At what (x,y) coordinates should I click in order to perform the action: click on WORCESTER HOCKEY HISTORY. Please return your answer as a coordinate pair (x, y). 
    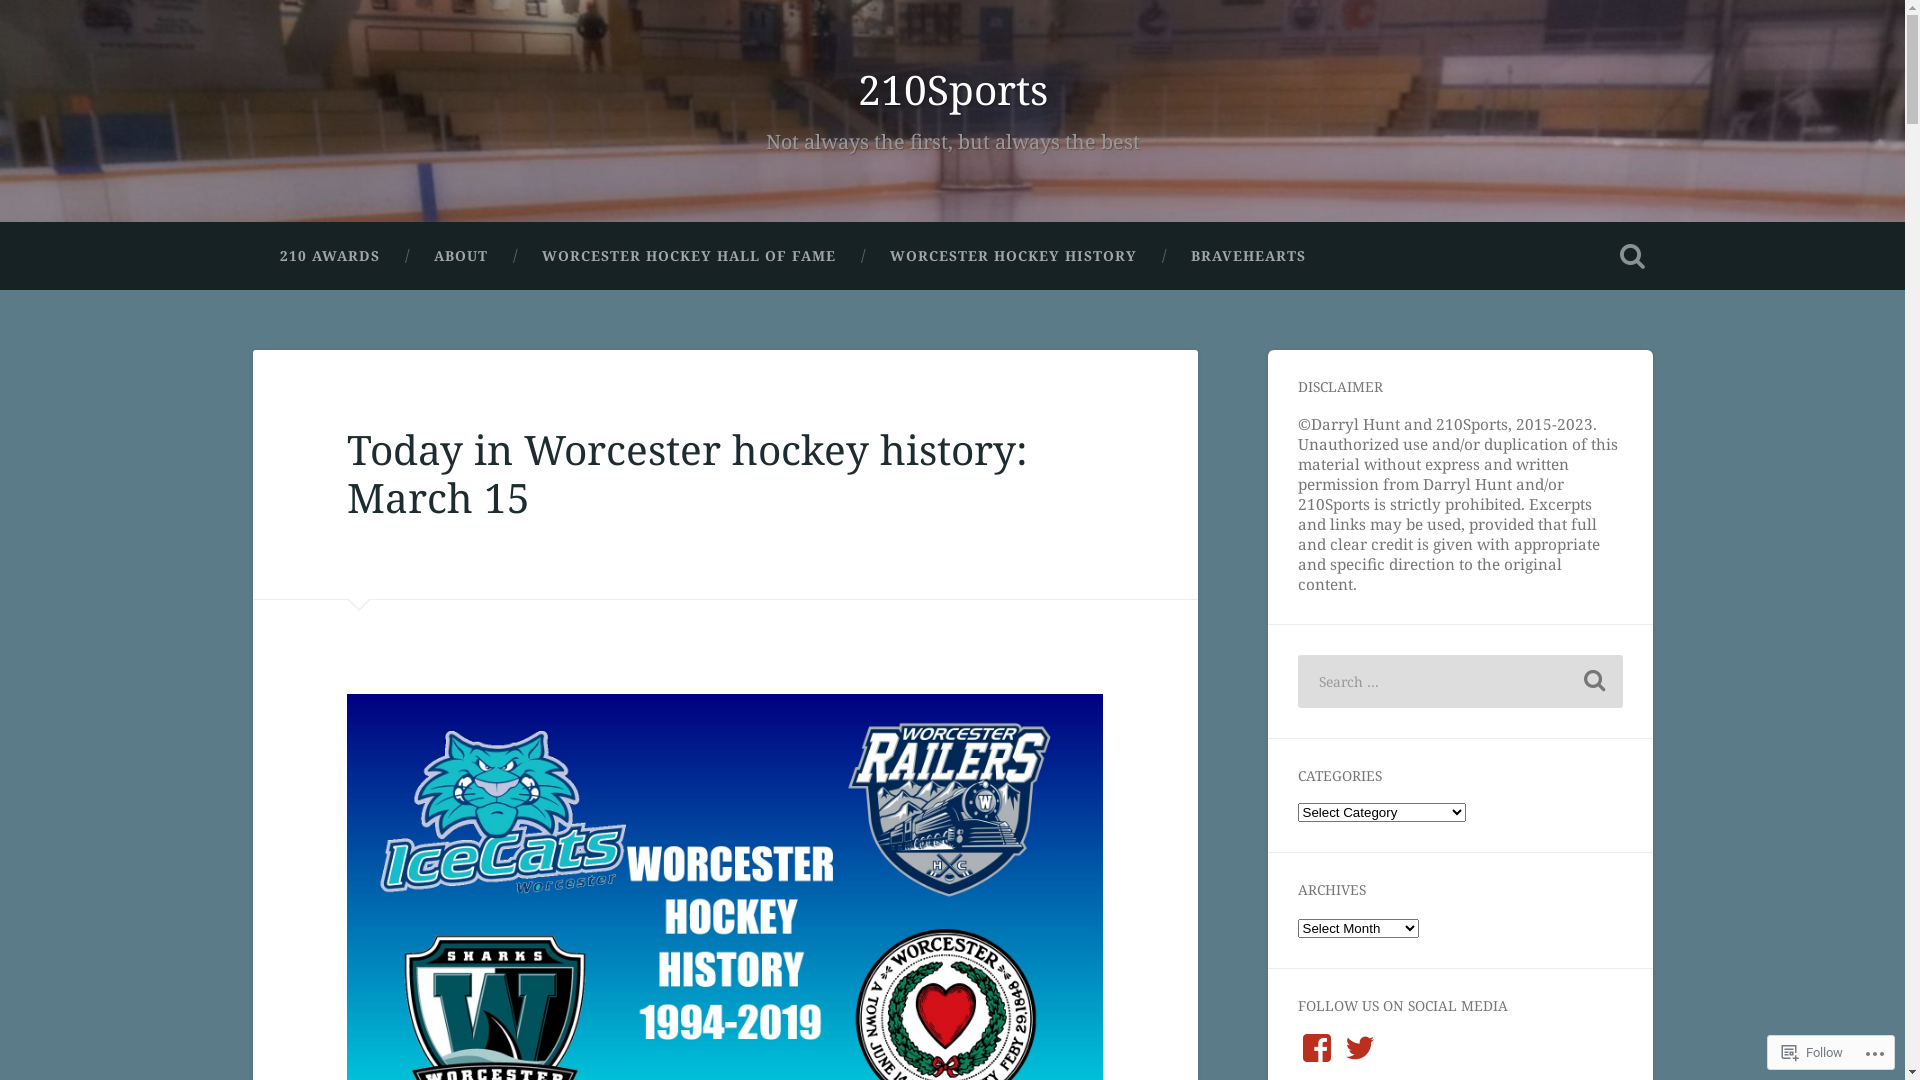
    Looking at the image, I should click on (1012, 256).